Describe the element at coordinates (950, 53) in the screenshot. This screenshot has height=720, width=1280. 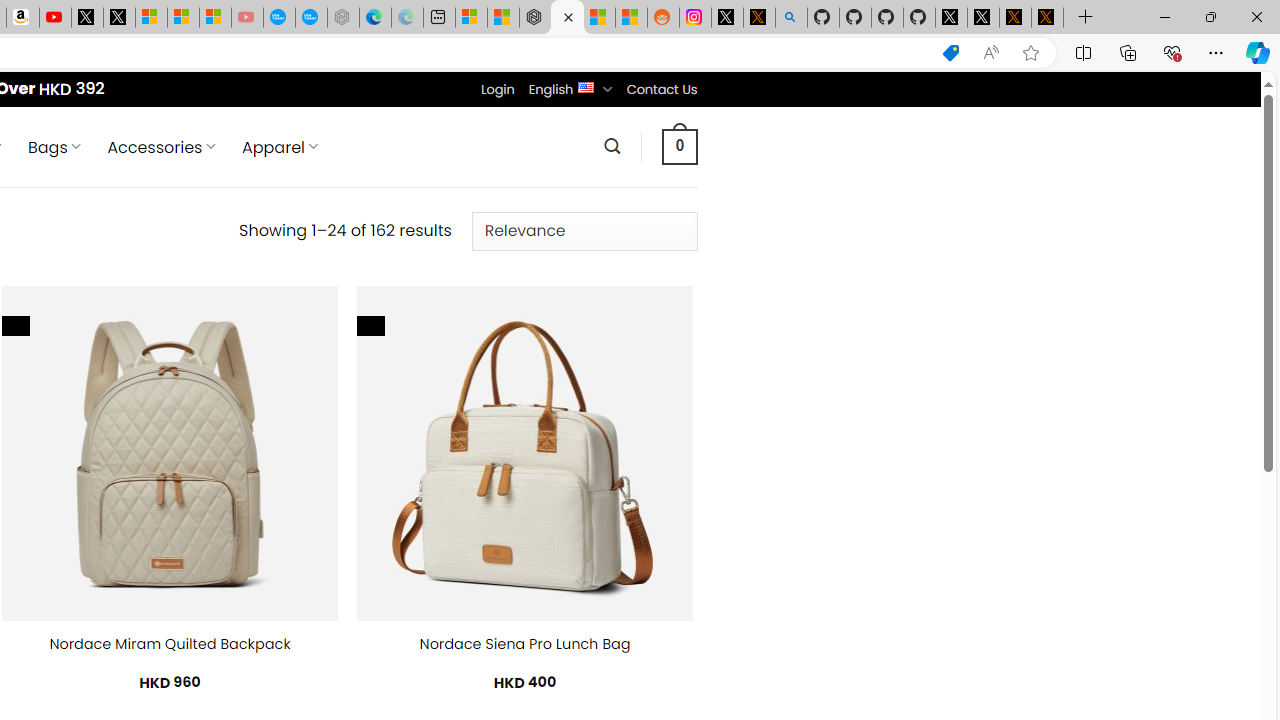
I see `This site has coupons! Shopping in Microsoft Edge` at that location.